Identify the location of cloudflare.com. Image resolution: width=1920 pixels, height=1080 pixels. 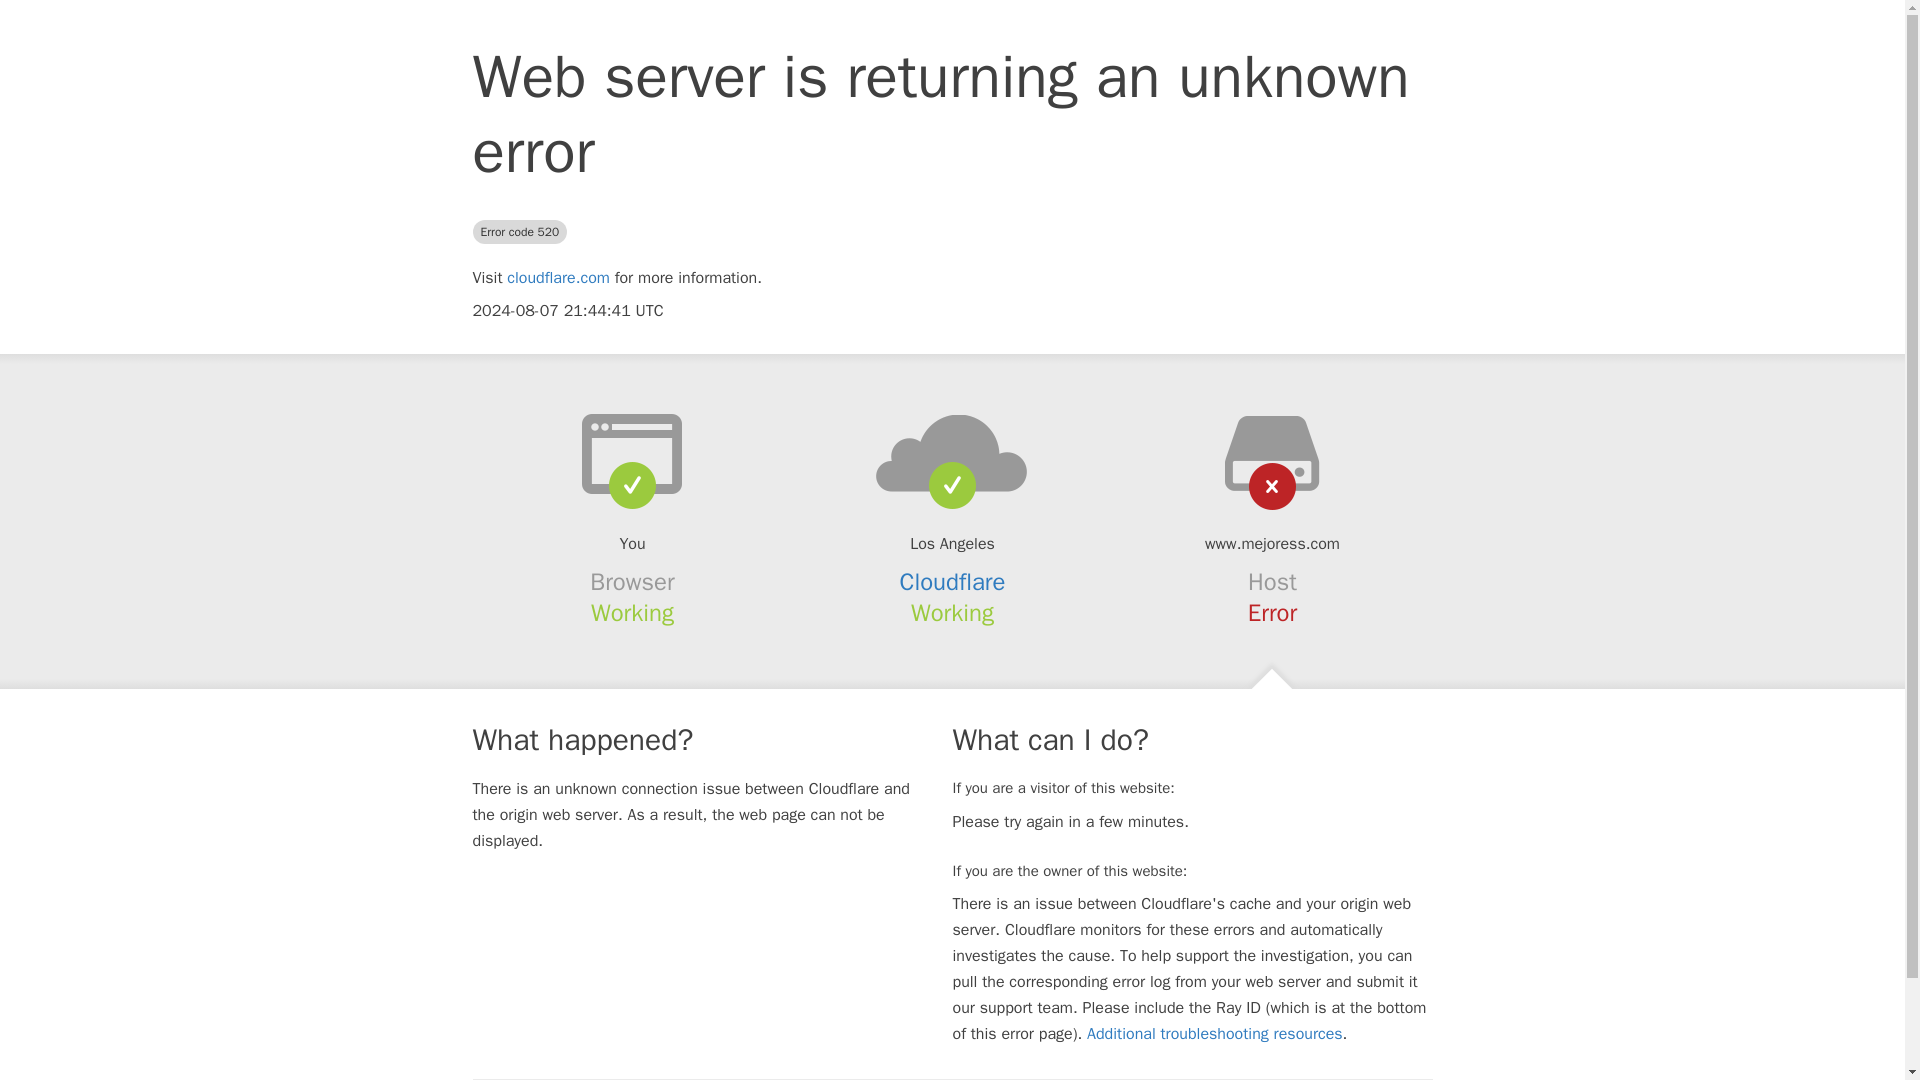
(558, 278).